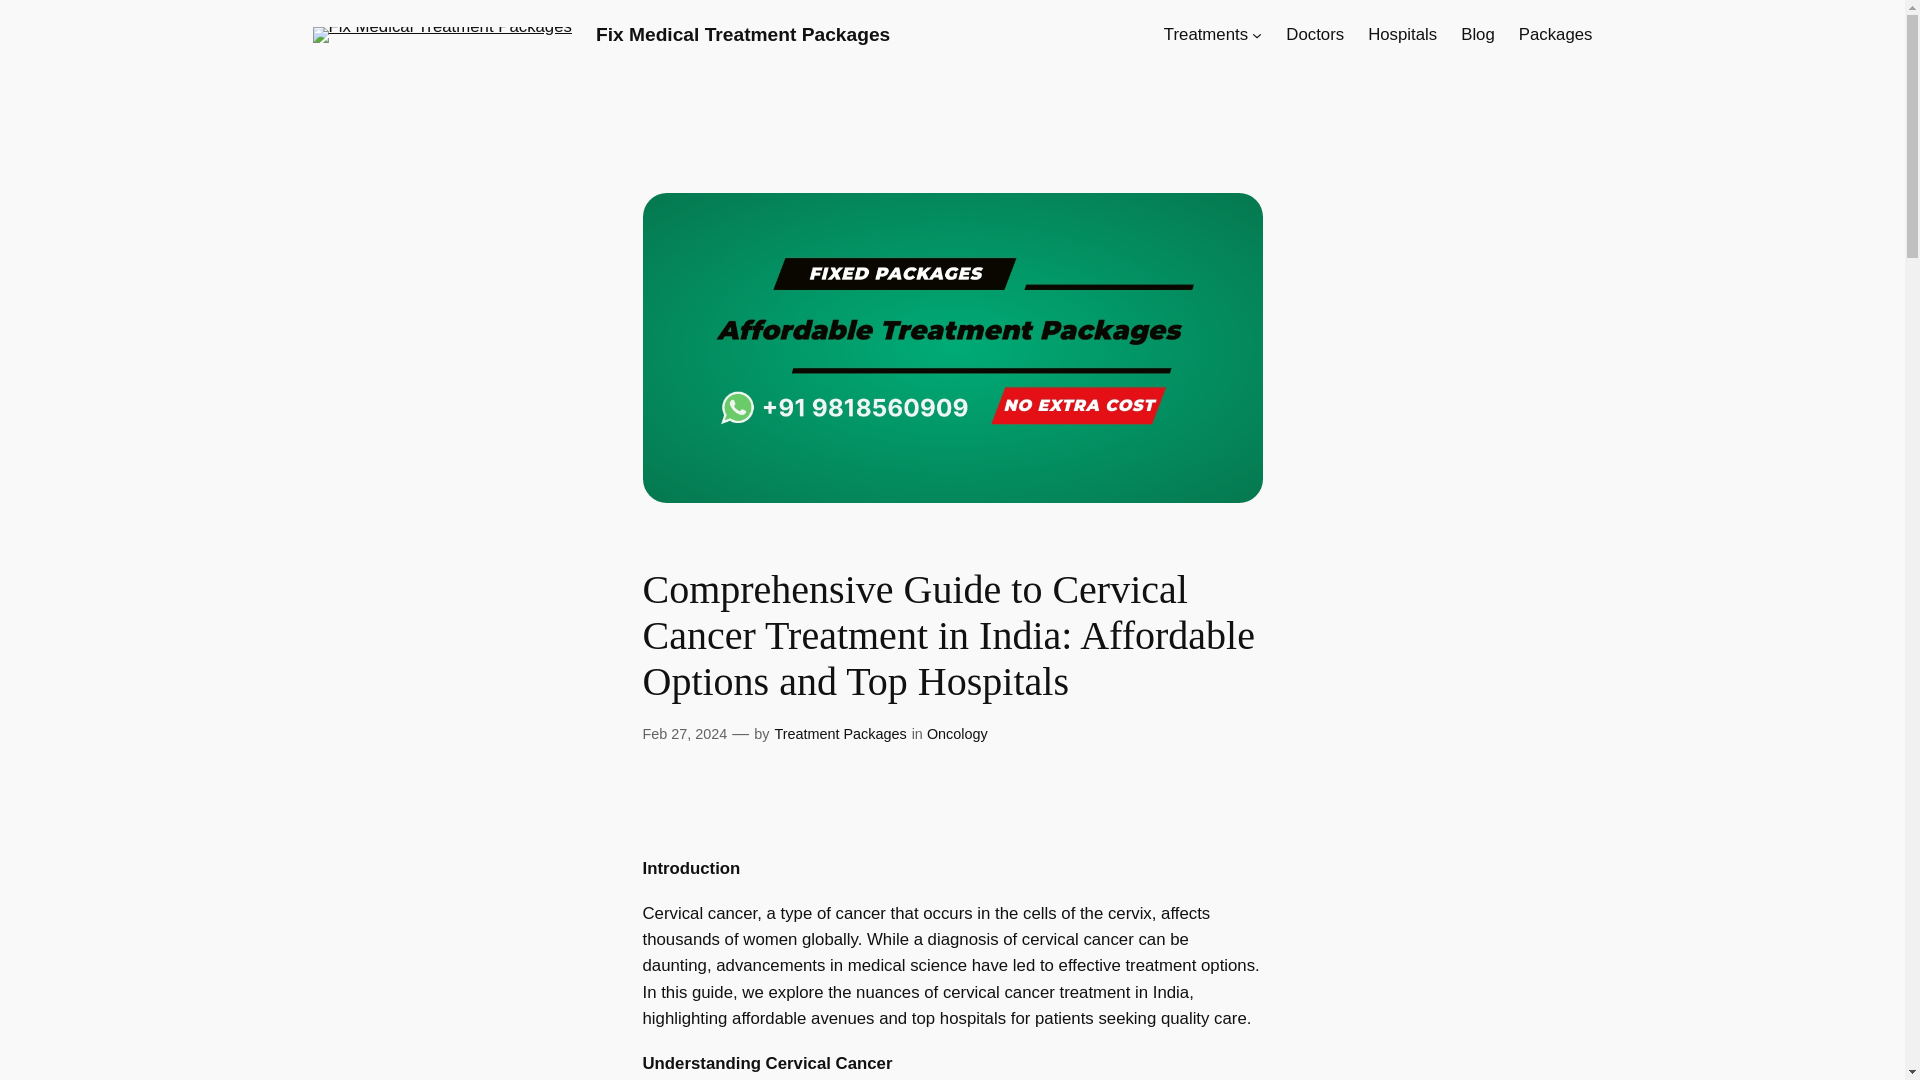  Describe the element at coordinates (840, 733) in the screenshot. I see `Treatment Packages` at that location.